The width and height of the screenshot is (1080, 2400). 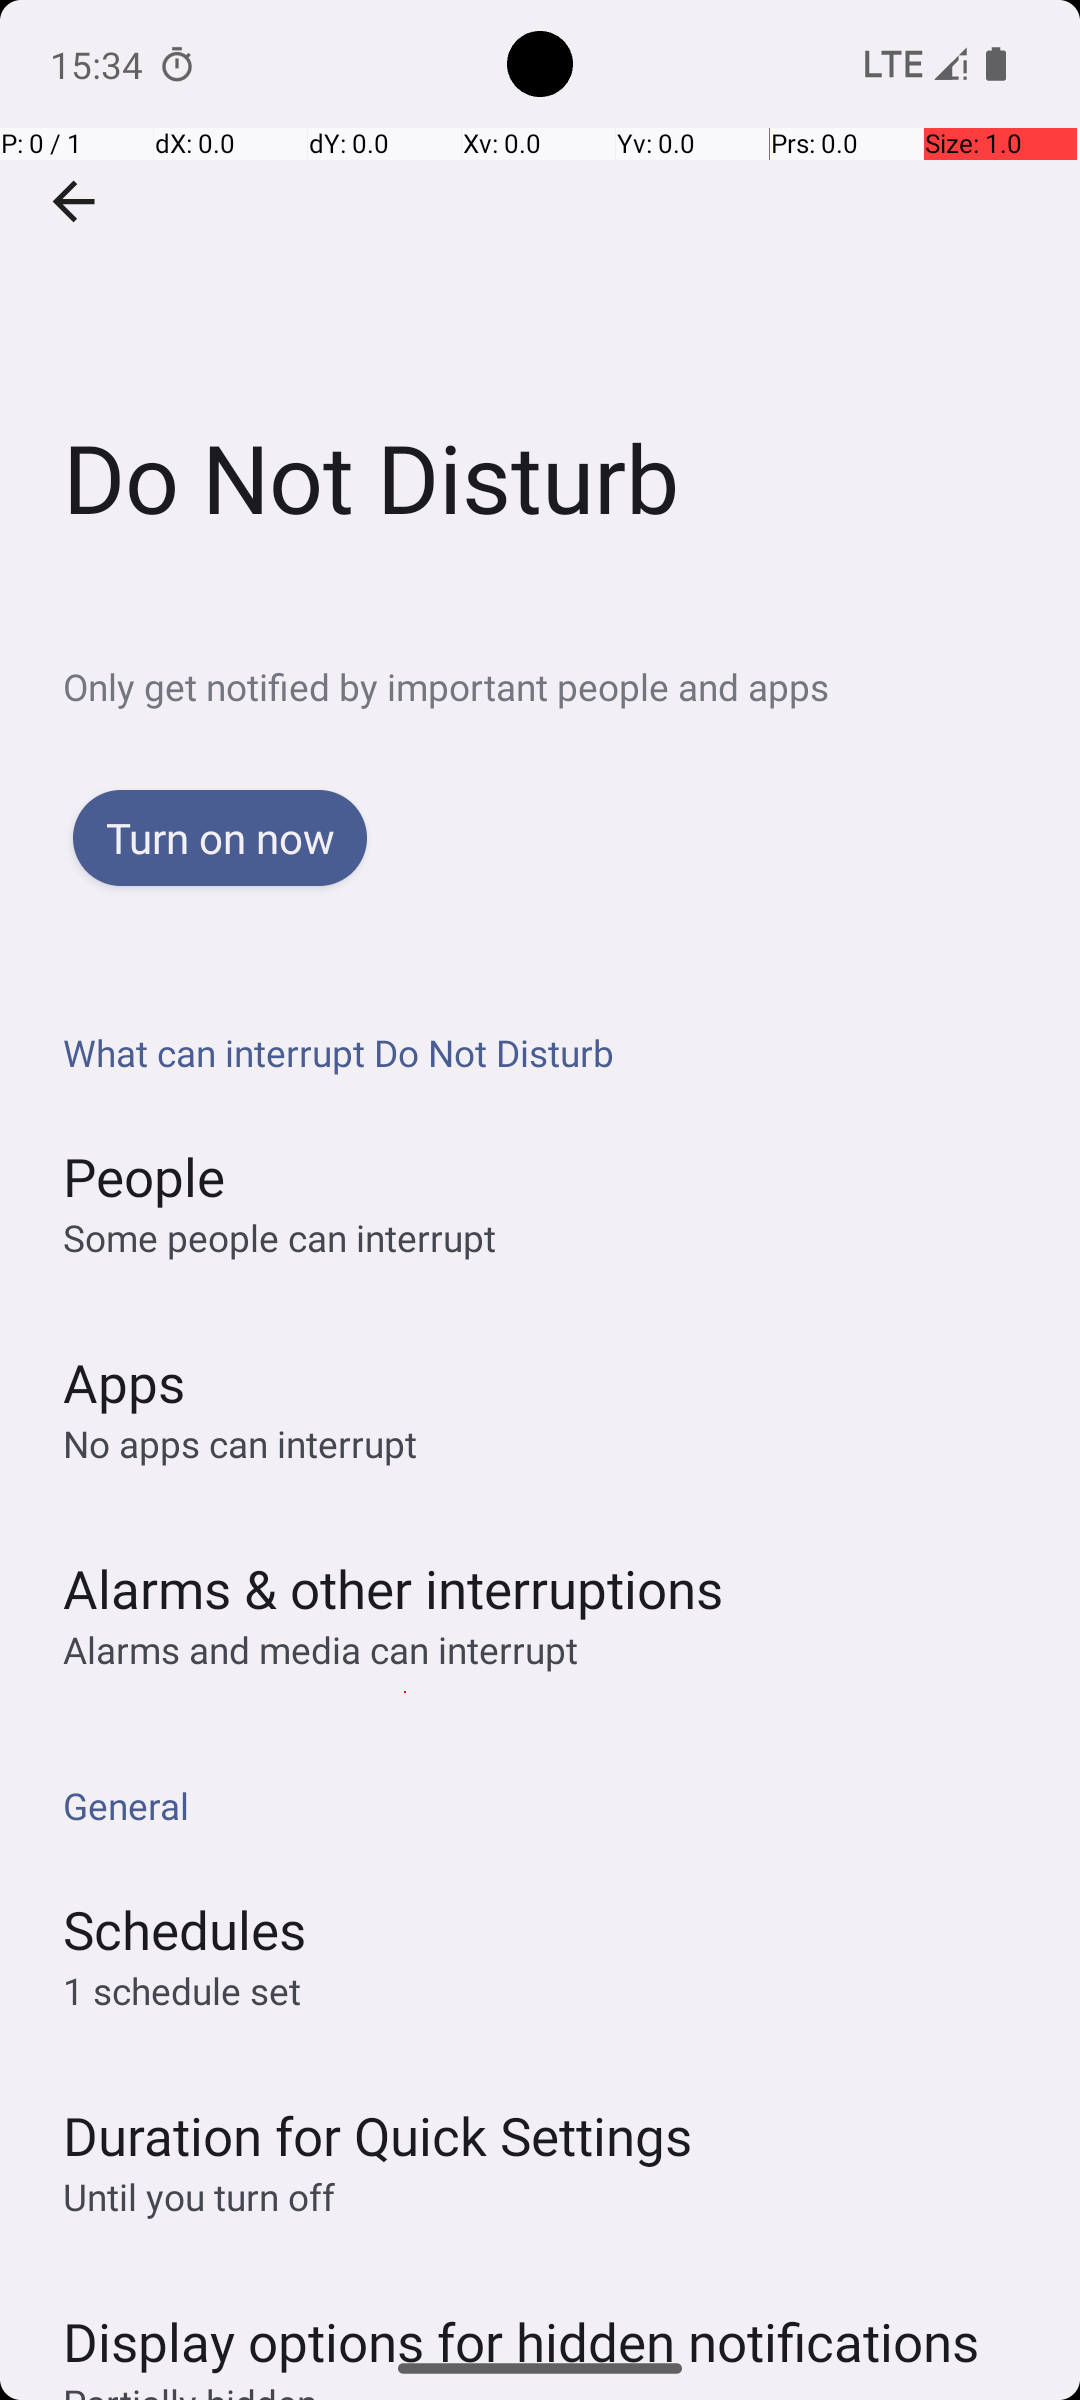 I want to click on Schedules, so click(x=184, y=1930).